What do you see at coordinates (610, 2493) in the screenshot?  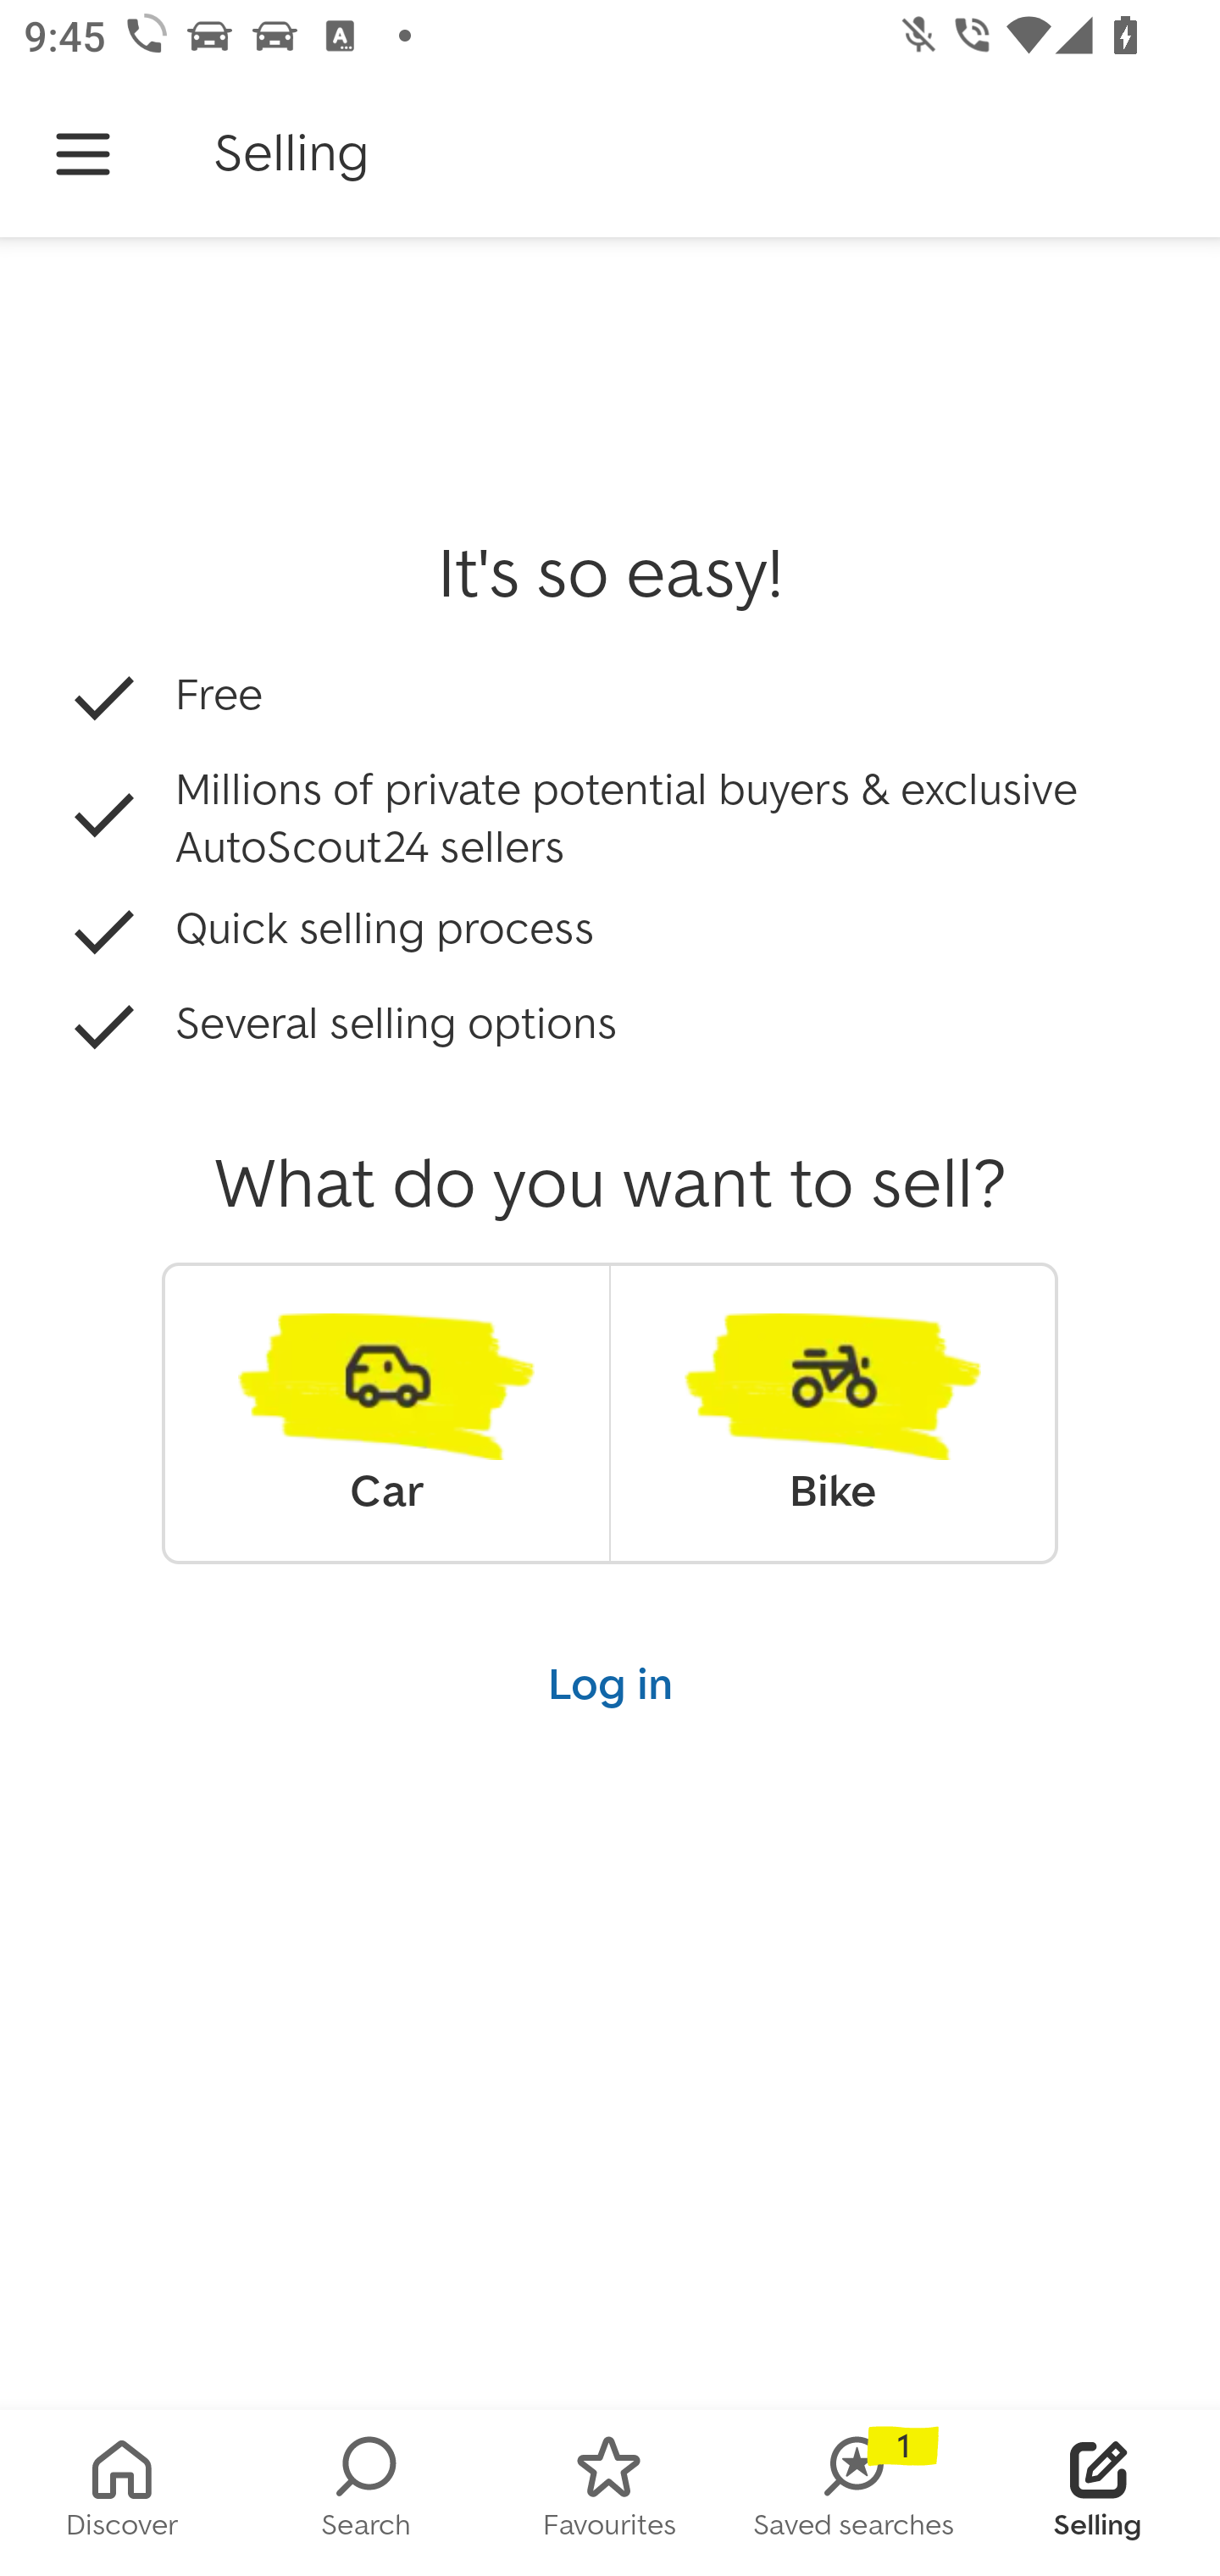 I see `FAVORITES Favourites` at bounding box center [610, 2493].